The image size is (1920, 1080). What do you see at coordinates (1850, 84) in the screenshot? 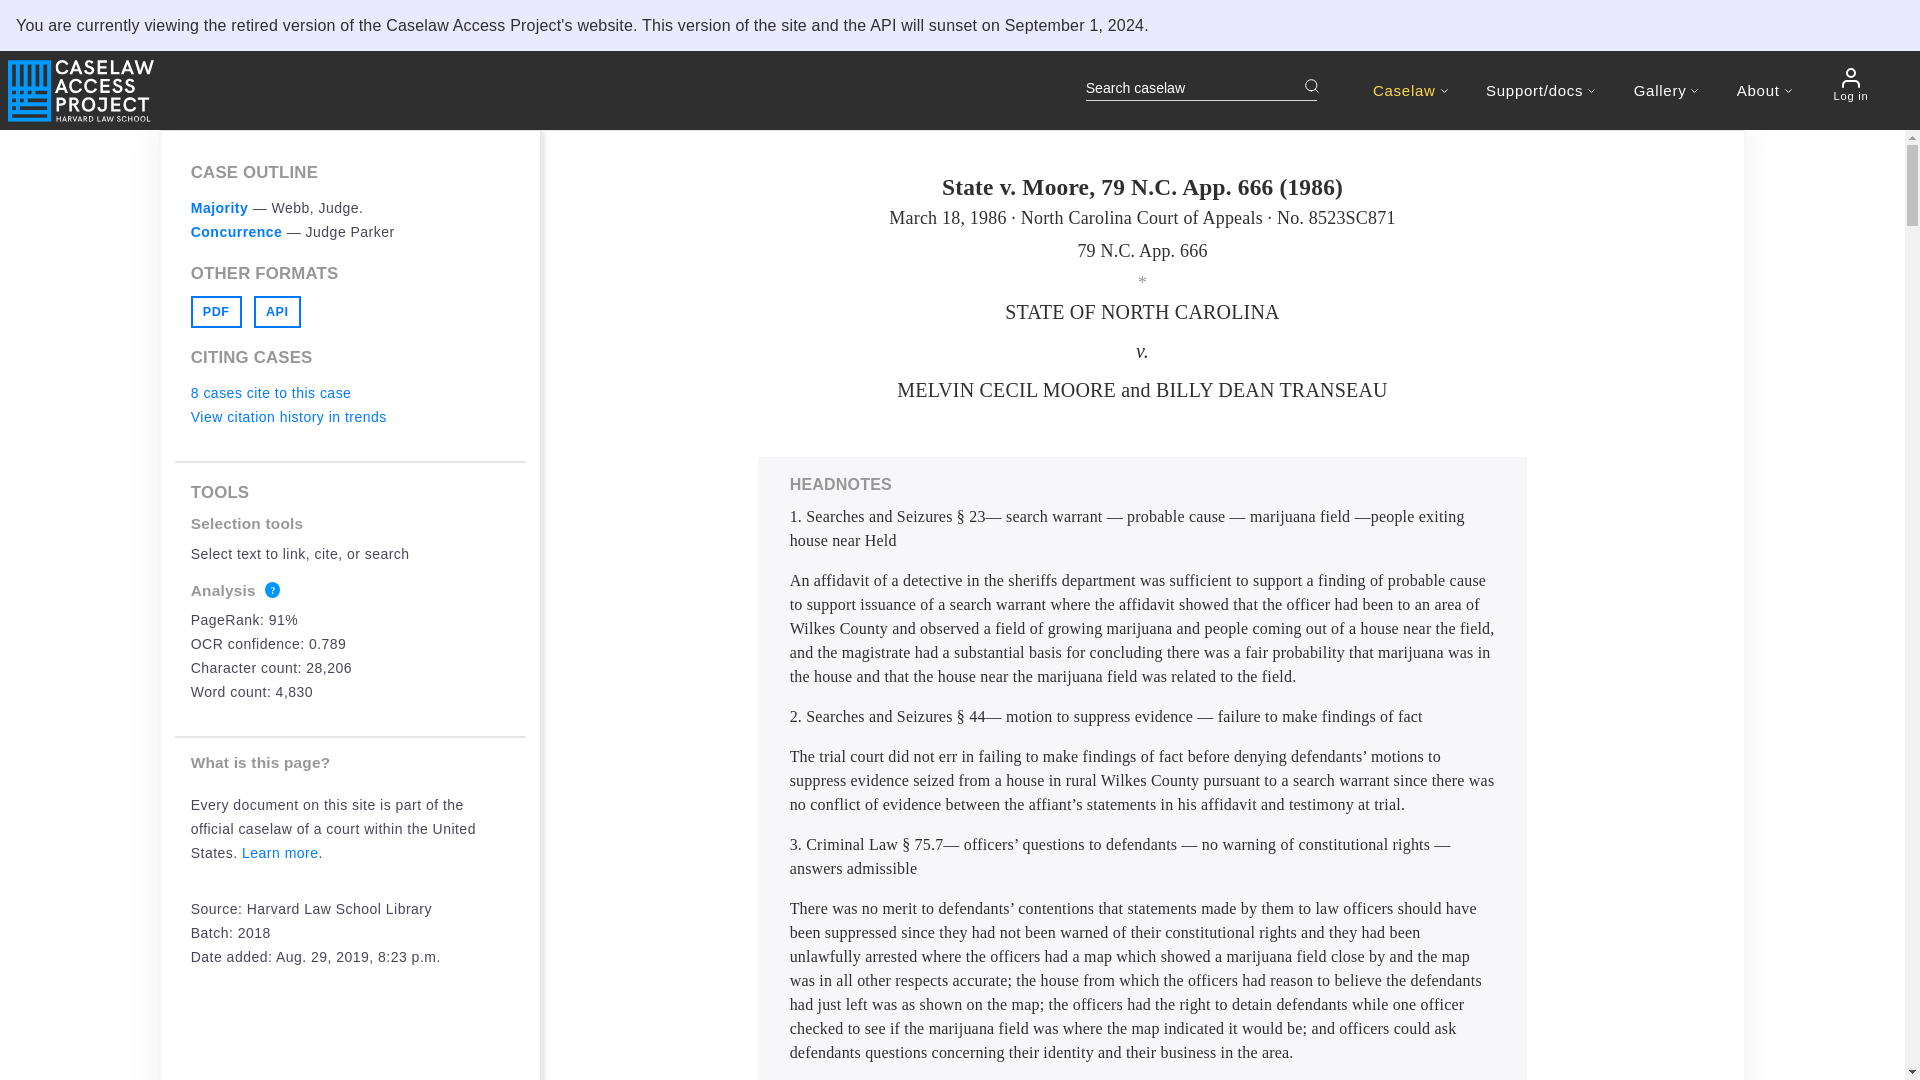
I see `Log in` at bounding box center [1850, 84].